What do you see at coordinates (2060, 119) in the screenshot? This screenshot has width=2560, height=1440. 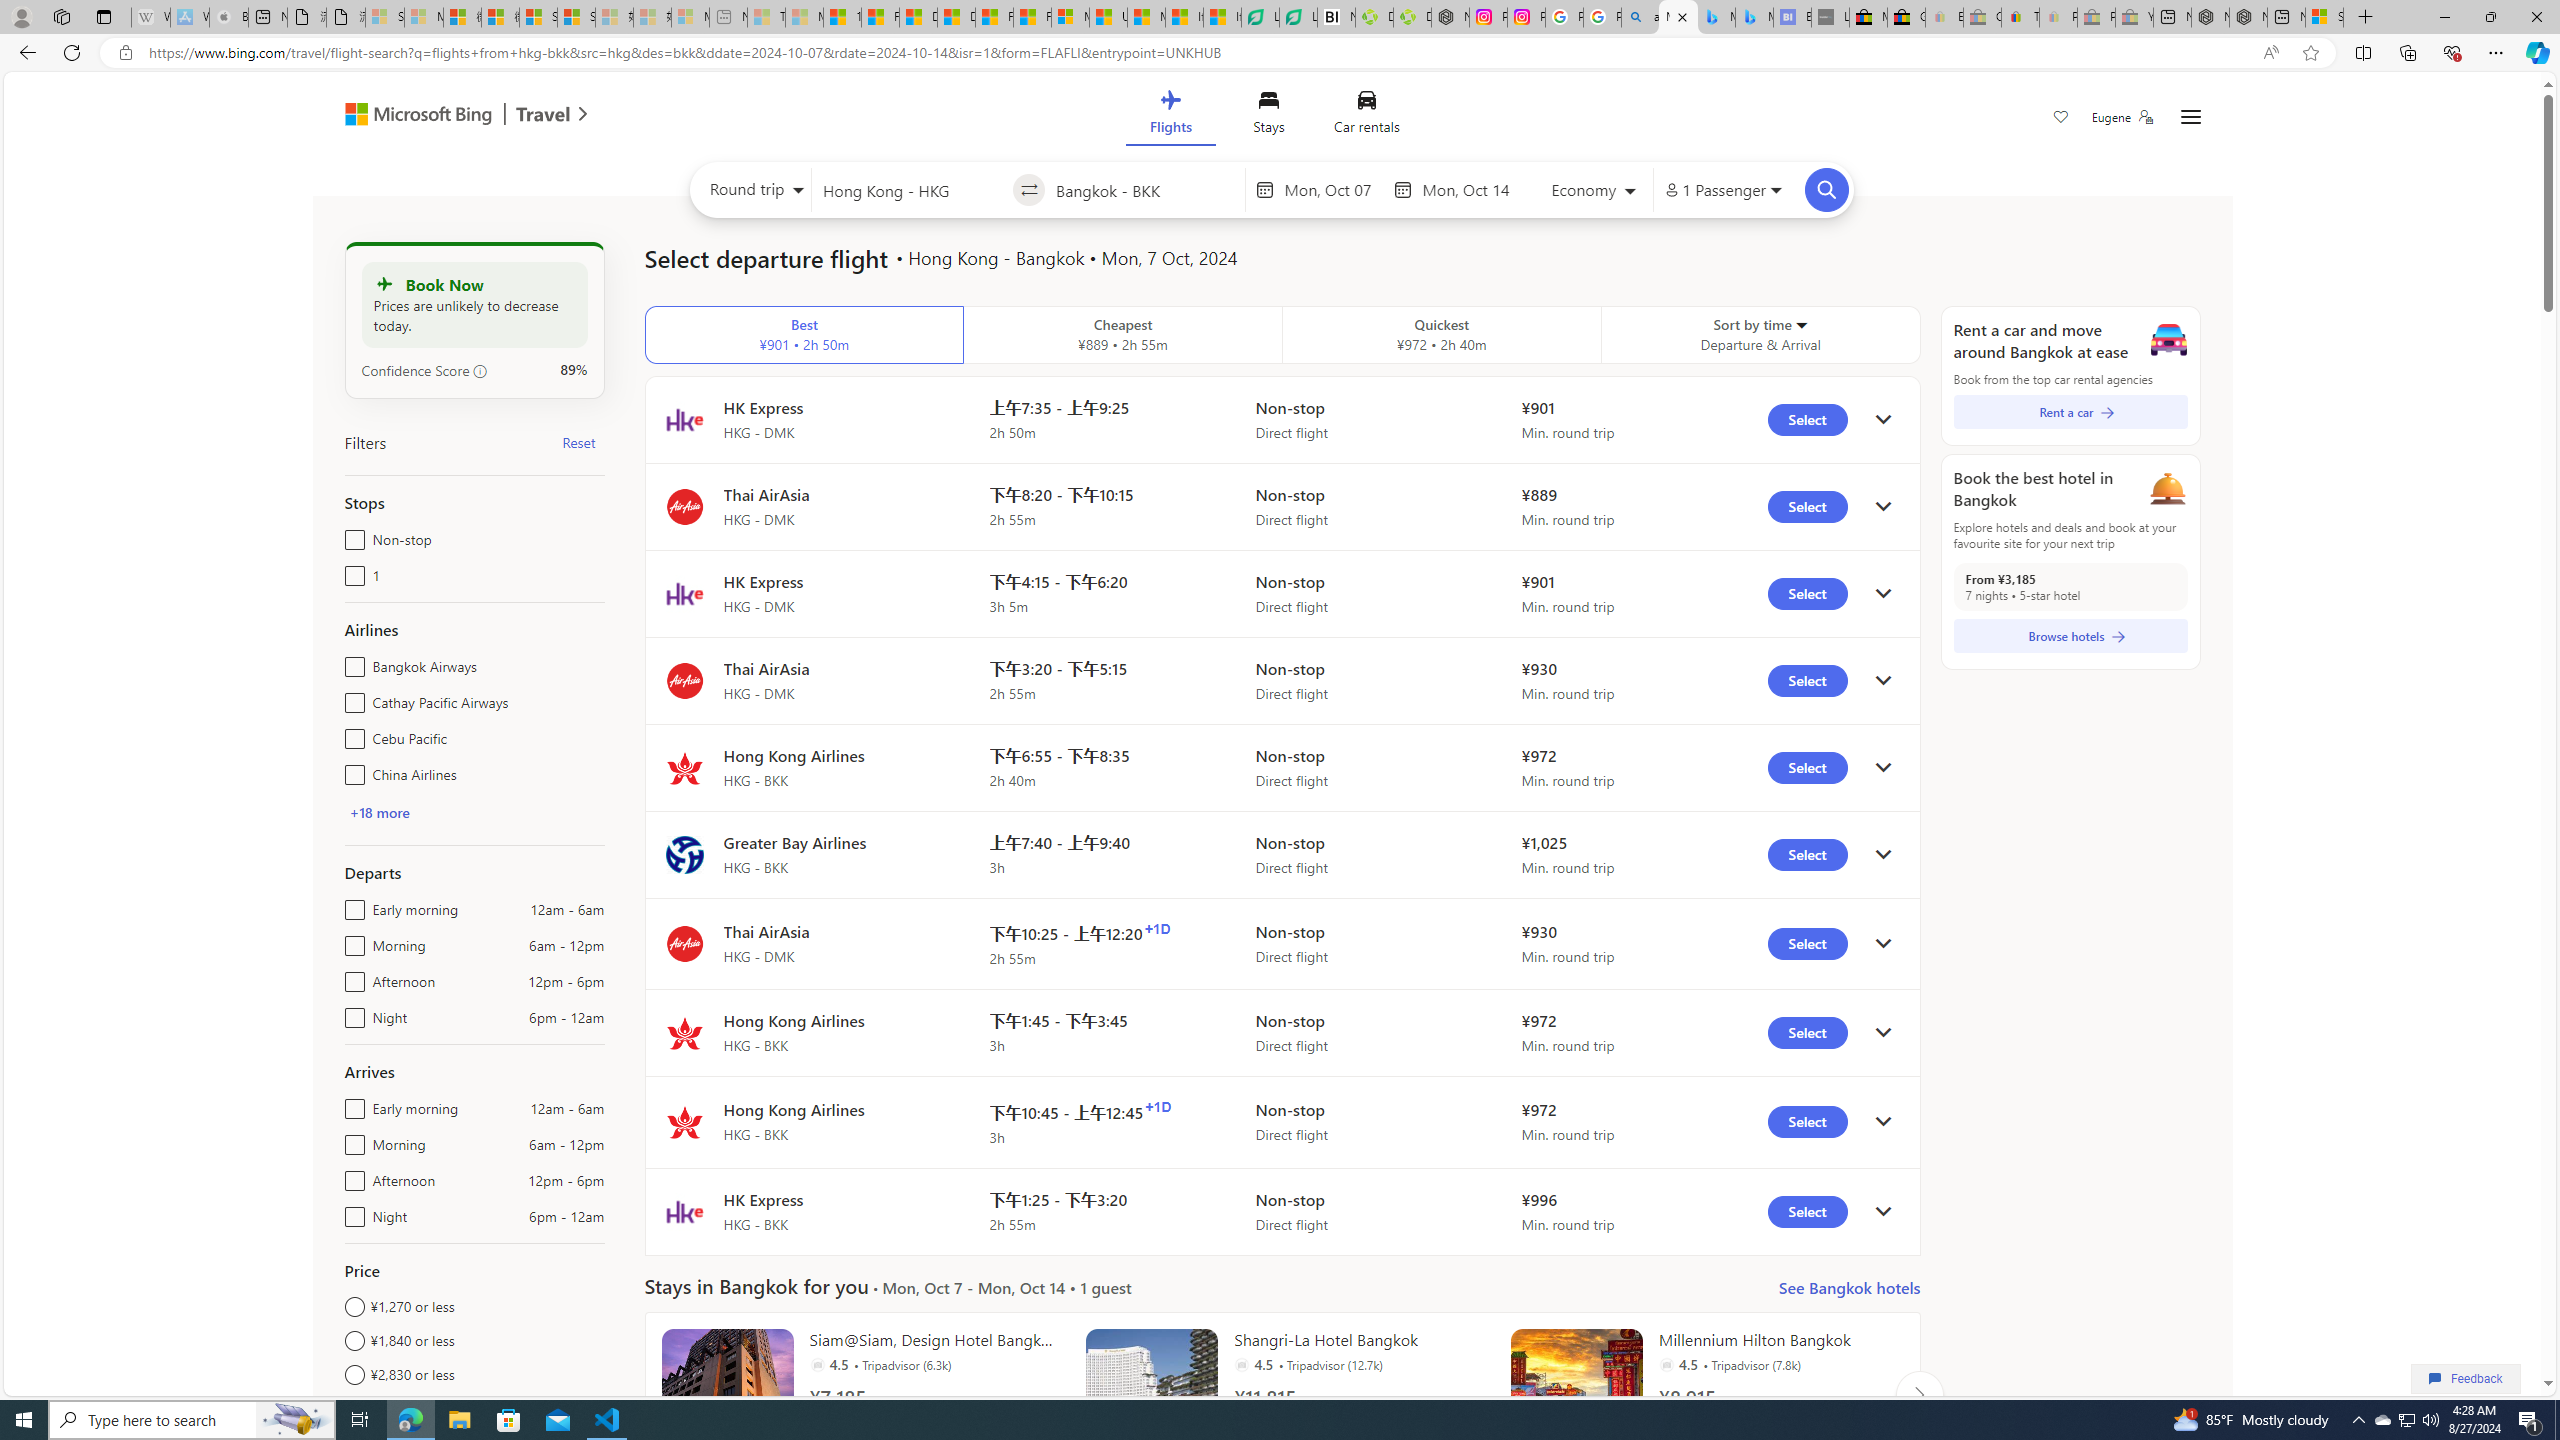 I see `Save` at bounding box center [2060, 119].